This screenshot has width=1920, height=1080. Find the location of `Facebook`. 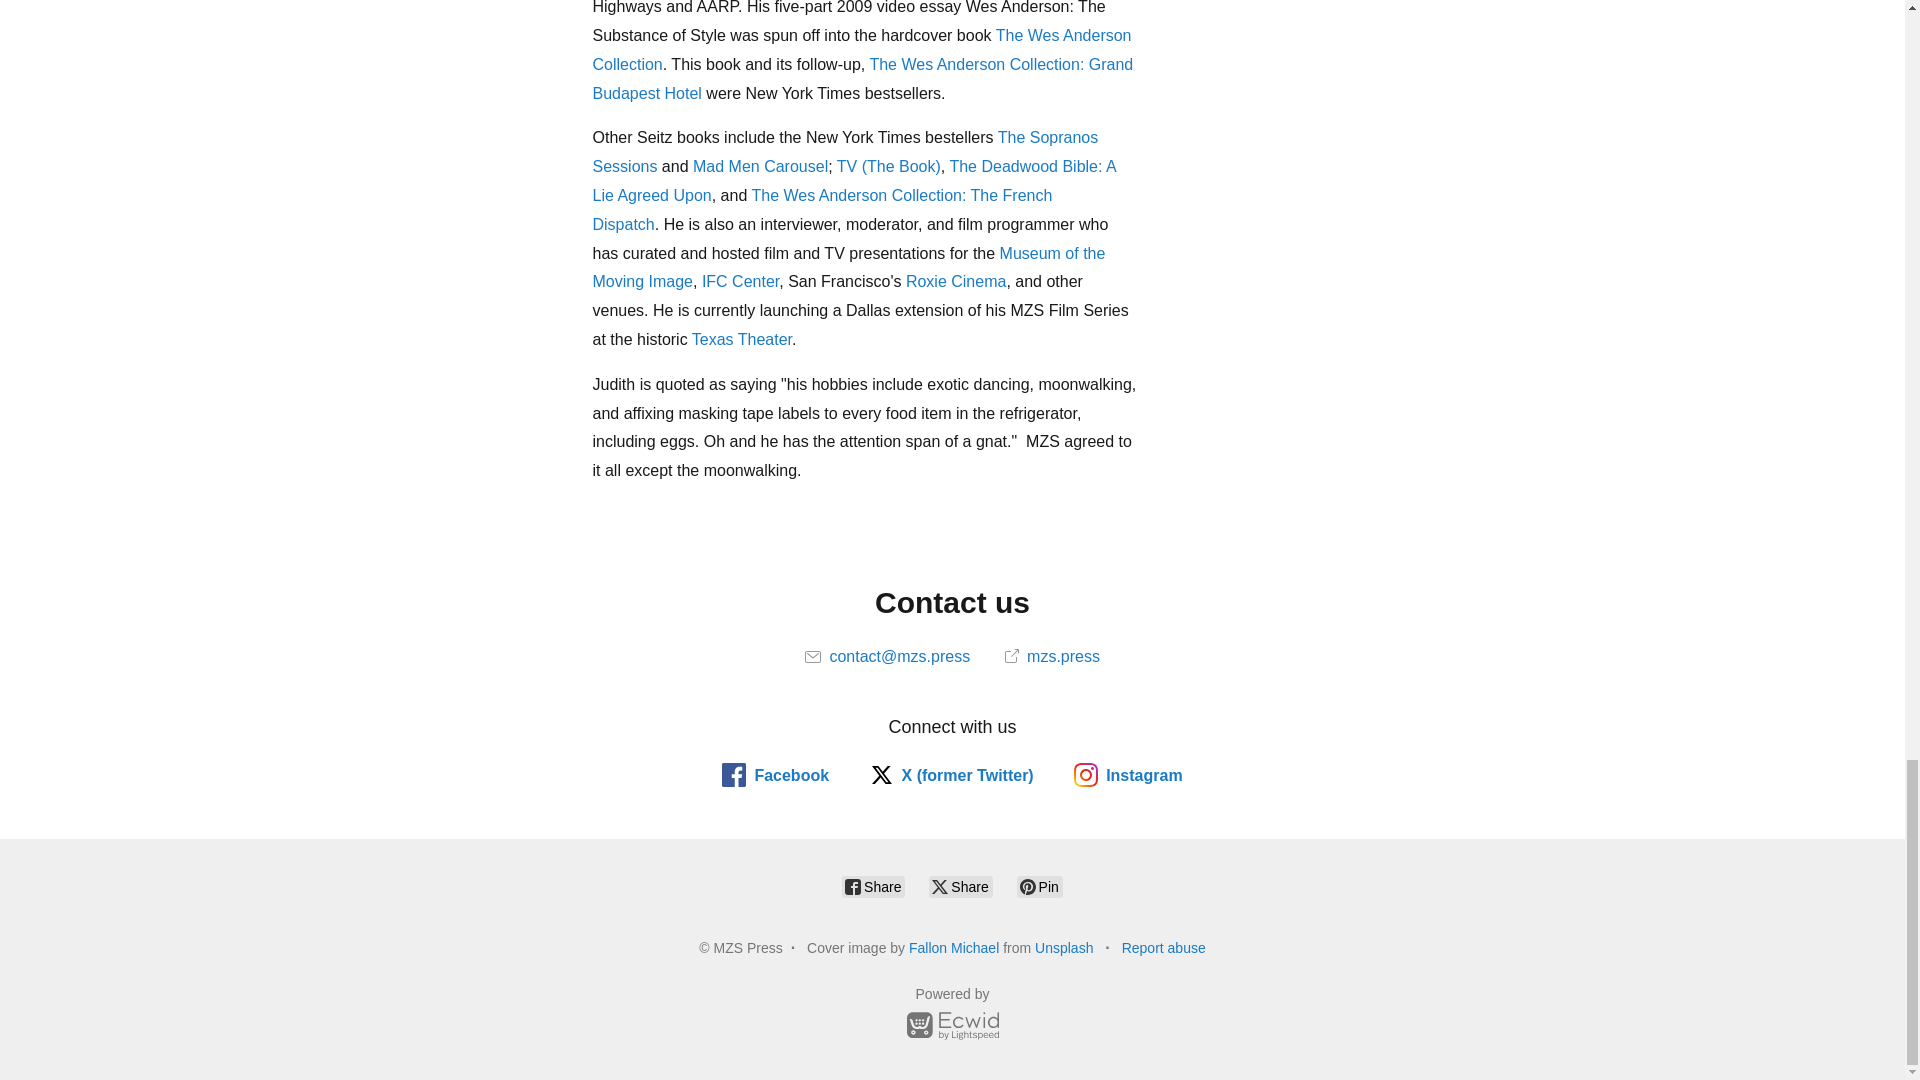

Facebook is located at coordinates (775, 774).